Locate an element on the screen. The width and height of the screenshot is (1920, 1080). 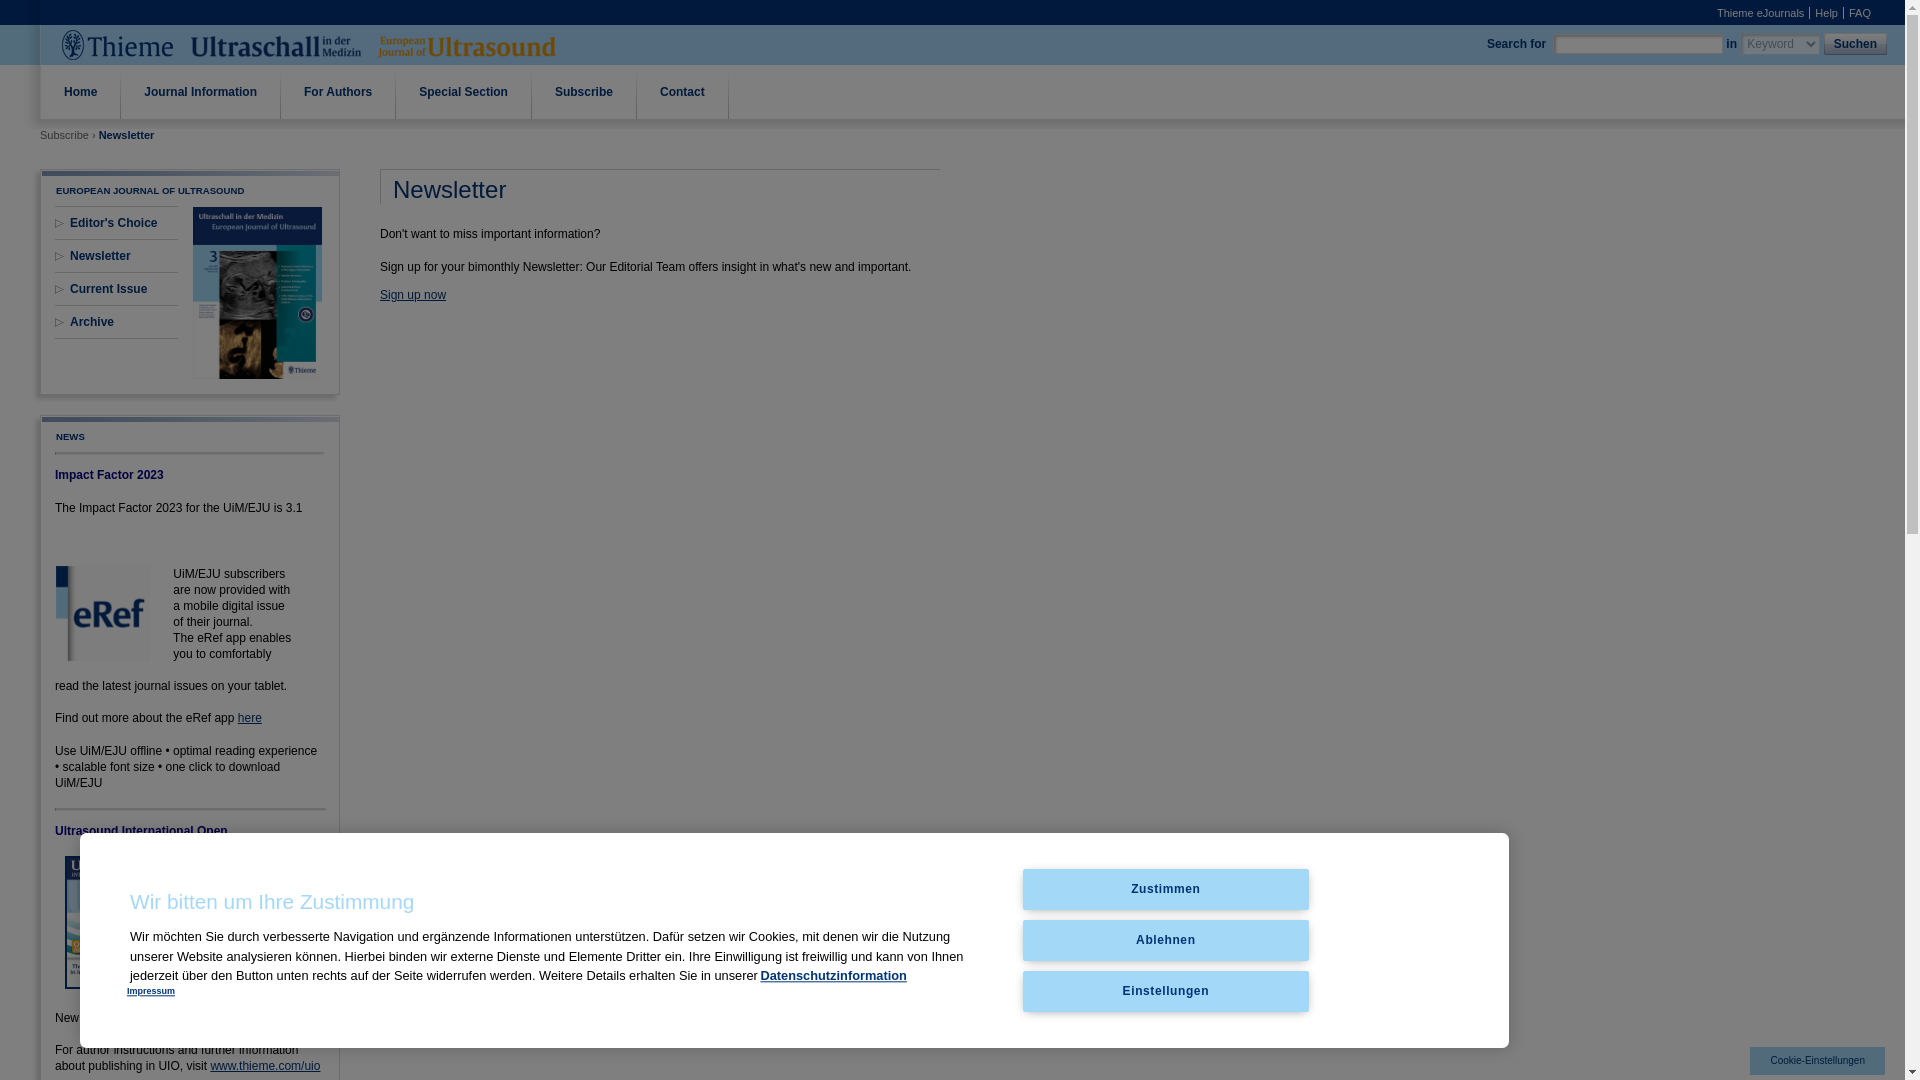
Help is located at coordinates (1826, 12).